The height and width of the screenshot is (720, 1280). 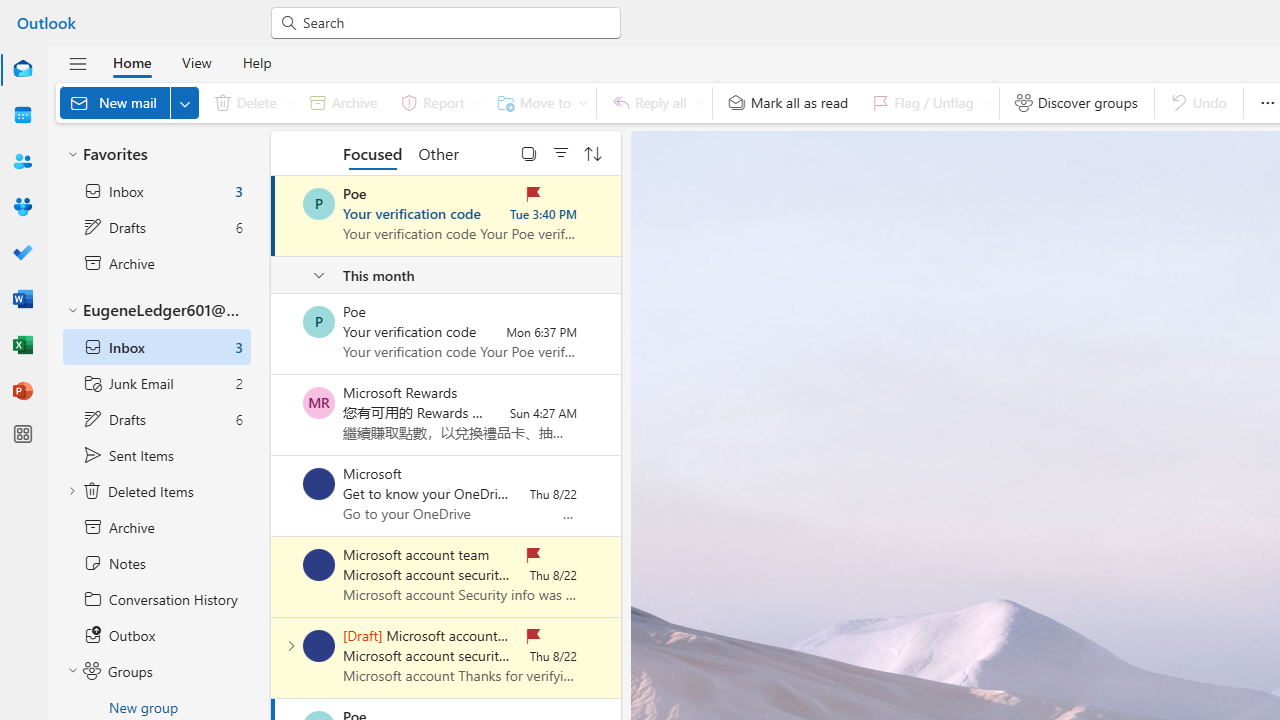 I want to click on Discover groups, so click(x=1076, y=102).